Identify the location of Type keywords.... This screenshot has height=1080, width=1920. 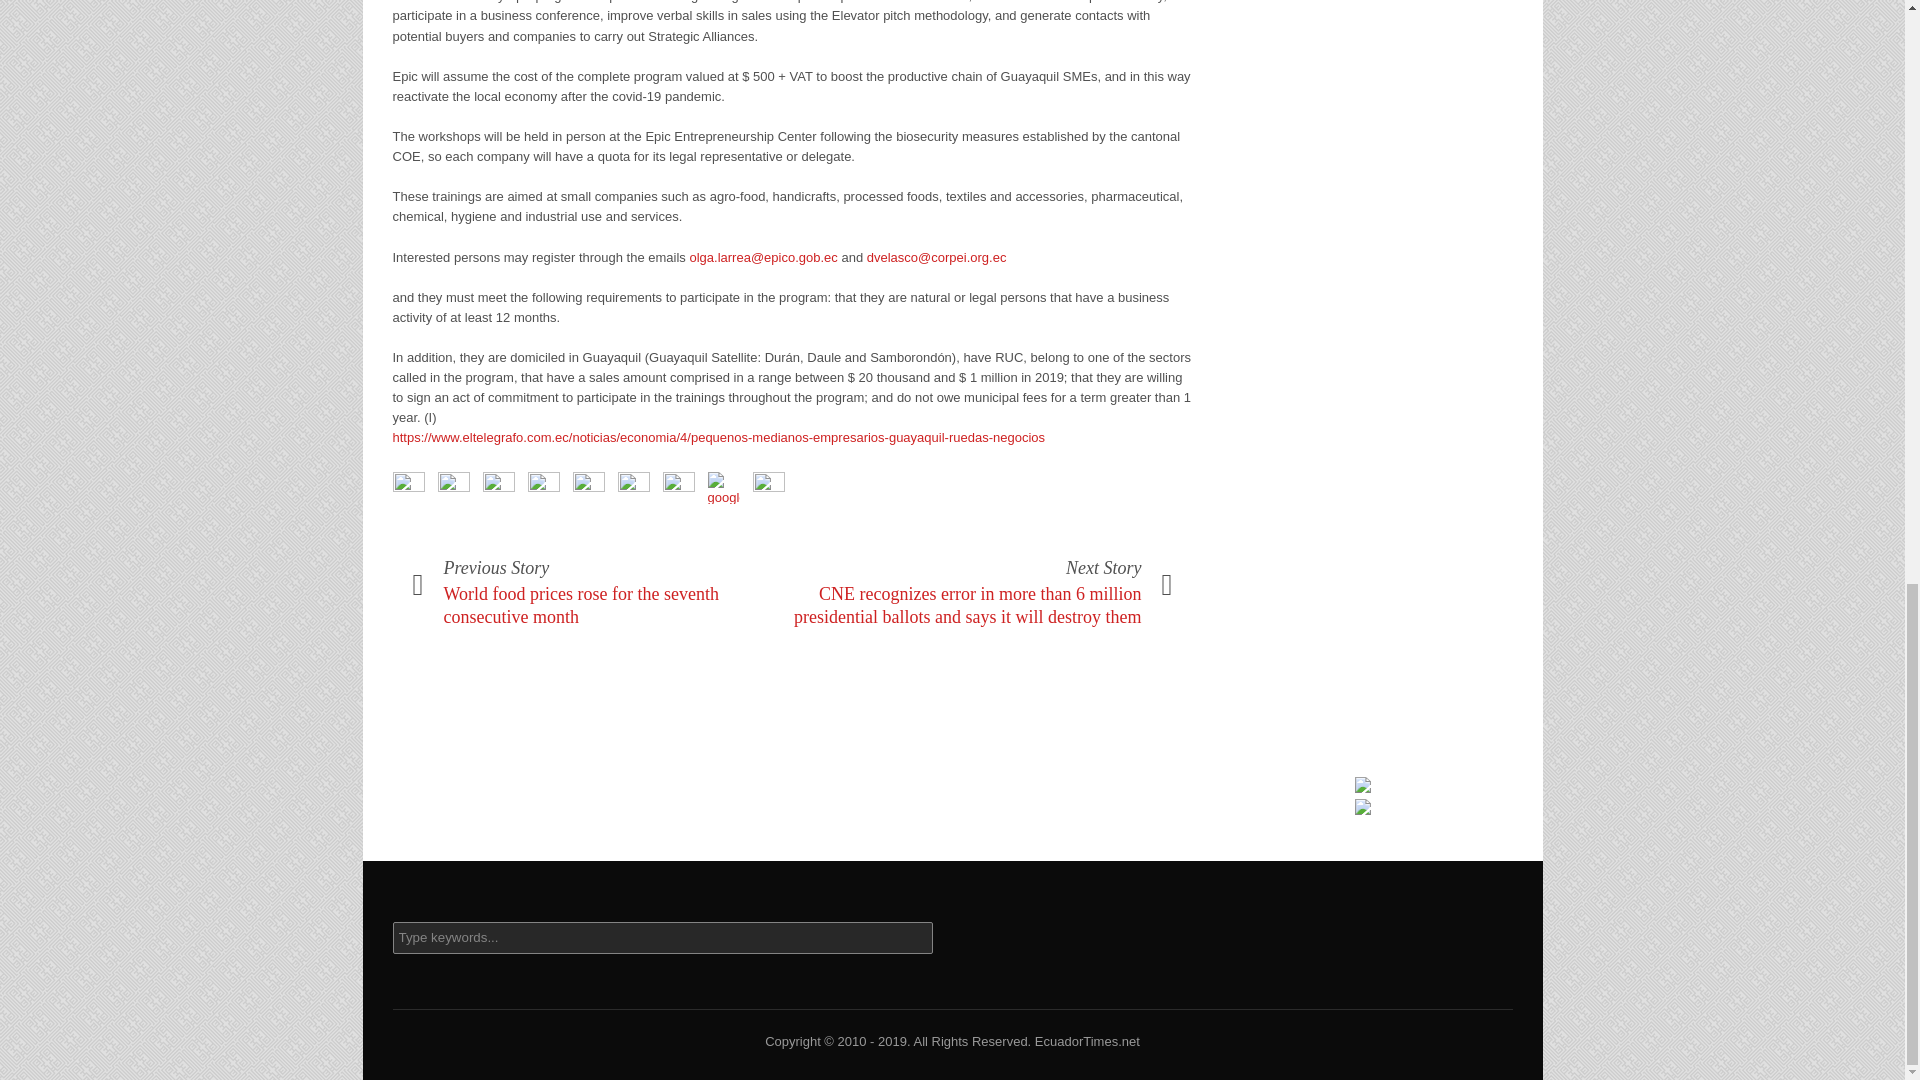
(661, 938).